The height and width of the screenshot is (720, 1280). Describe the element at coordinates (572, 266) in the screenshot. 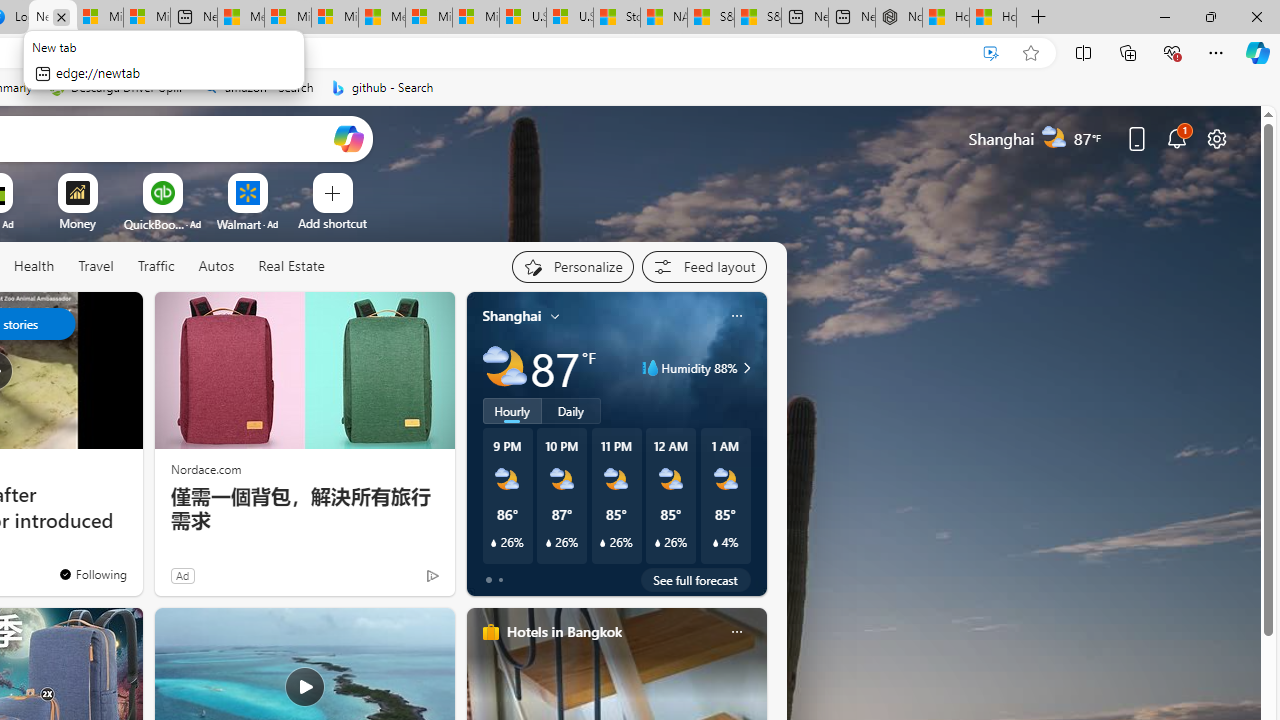

I see `Personalize your feed"` at that location.